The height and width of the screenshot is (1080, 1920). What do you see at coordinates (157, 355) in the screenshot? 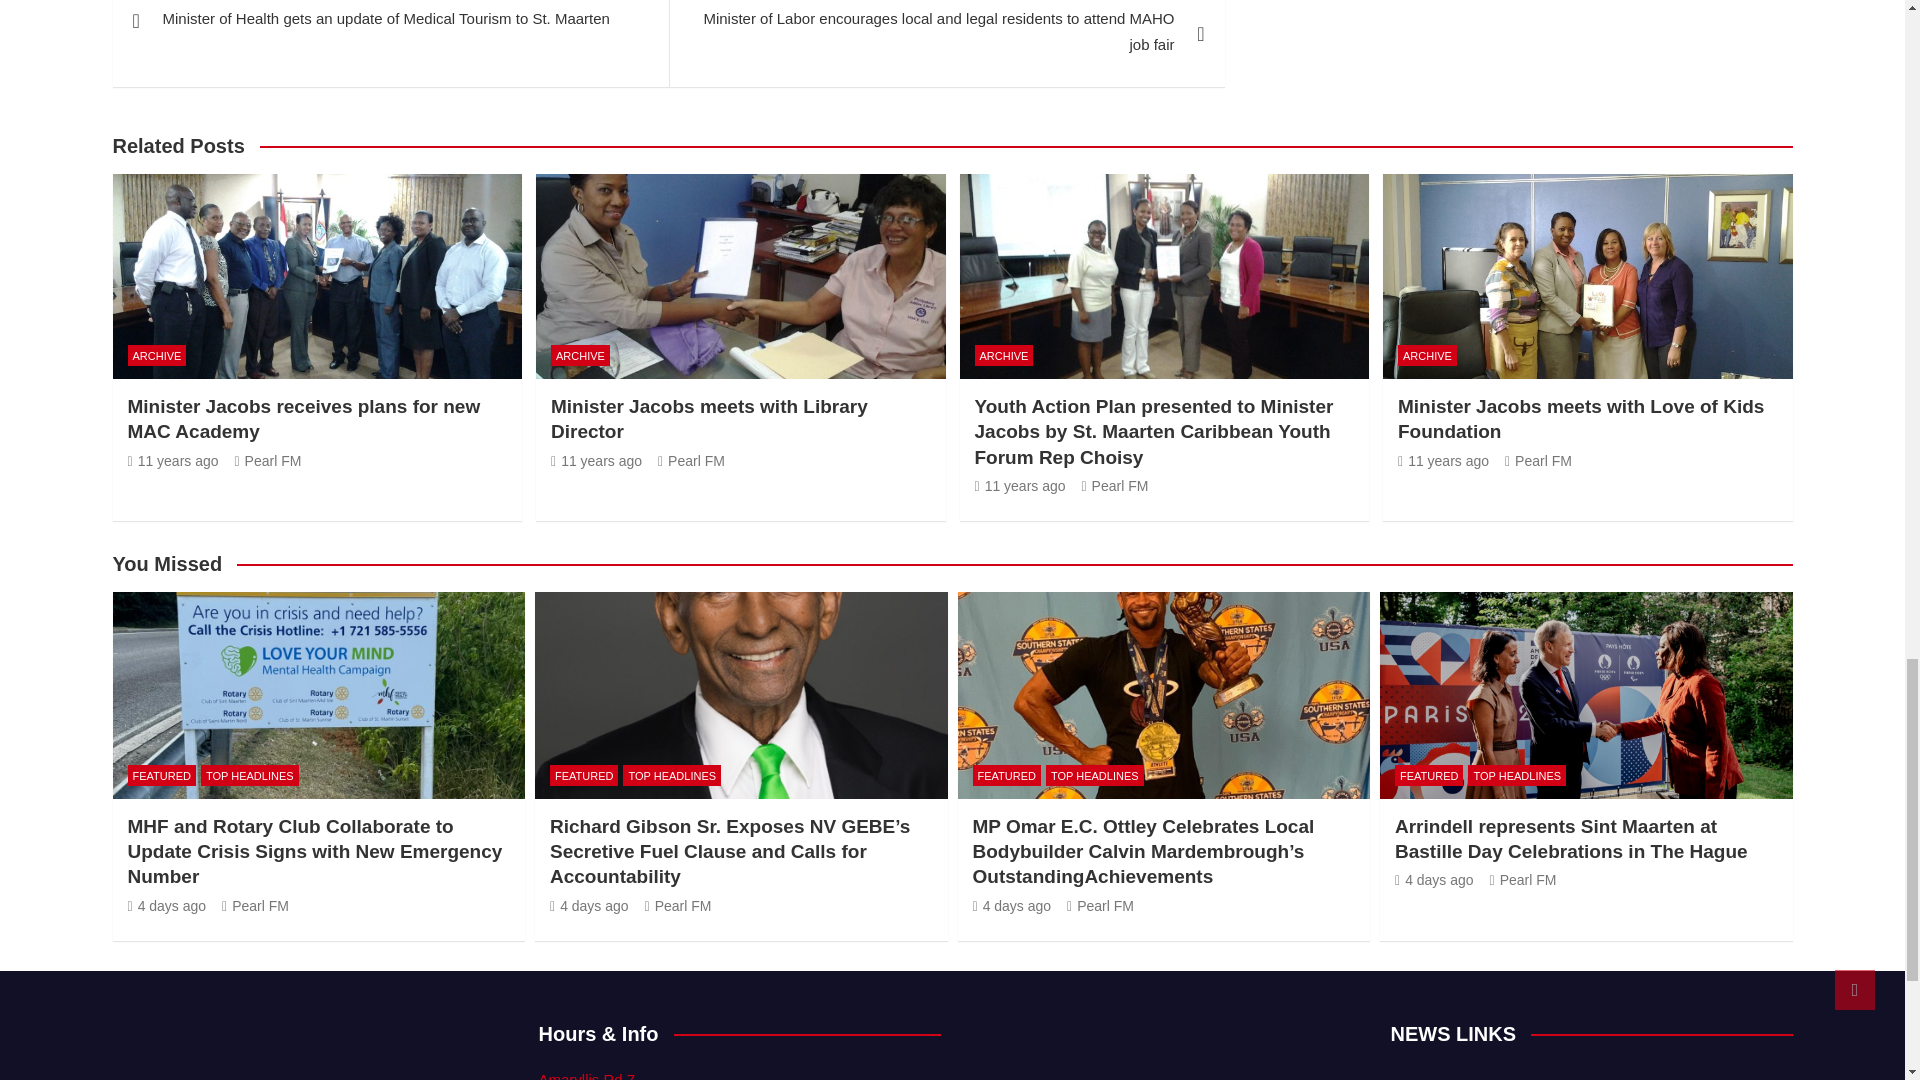
I see `ARCHIVE` at bounding box center [157, 355].